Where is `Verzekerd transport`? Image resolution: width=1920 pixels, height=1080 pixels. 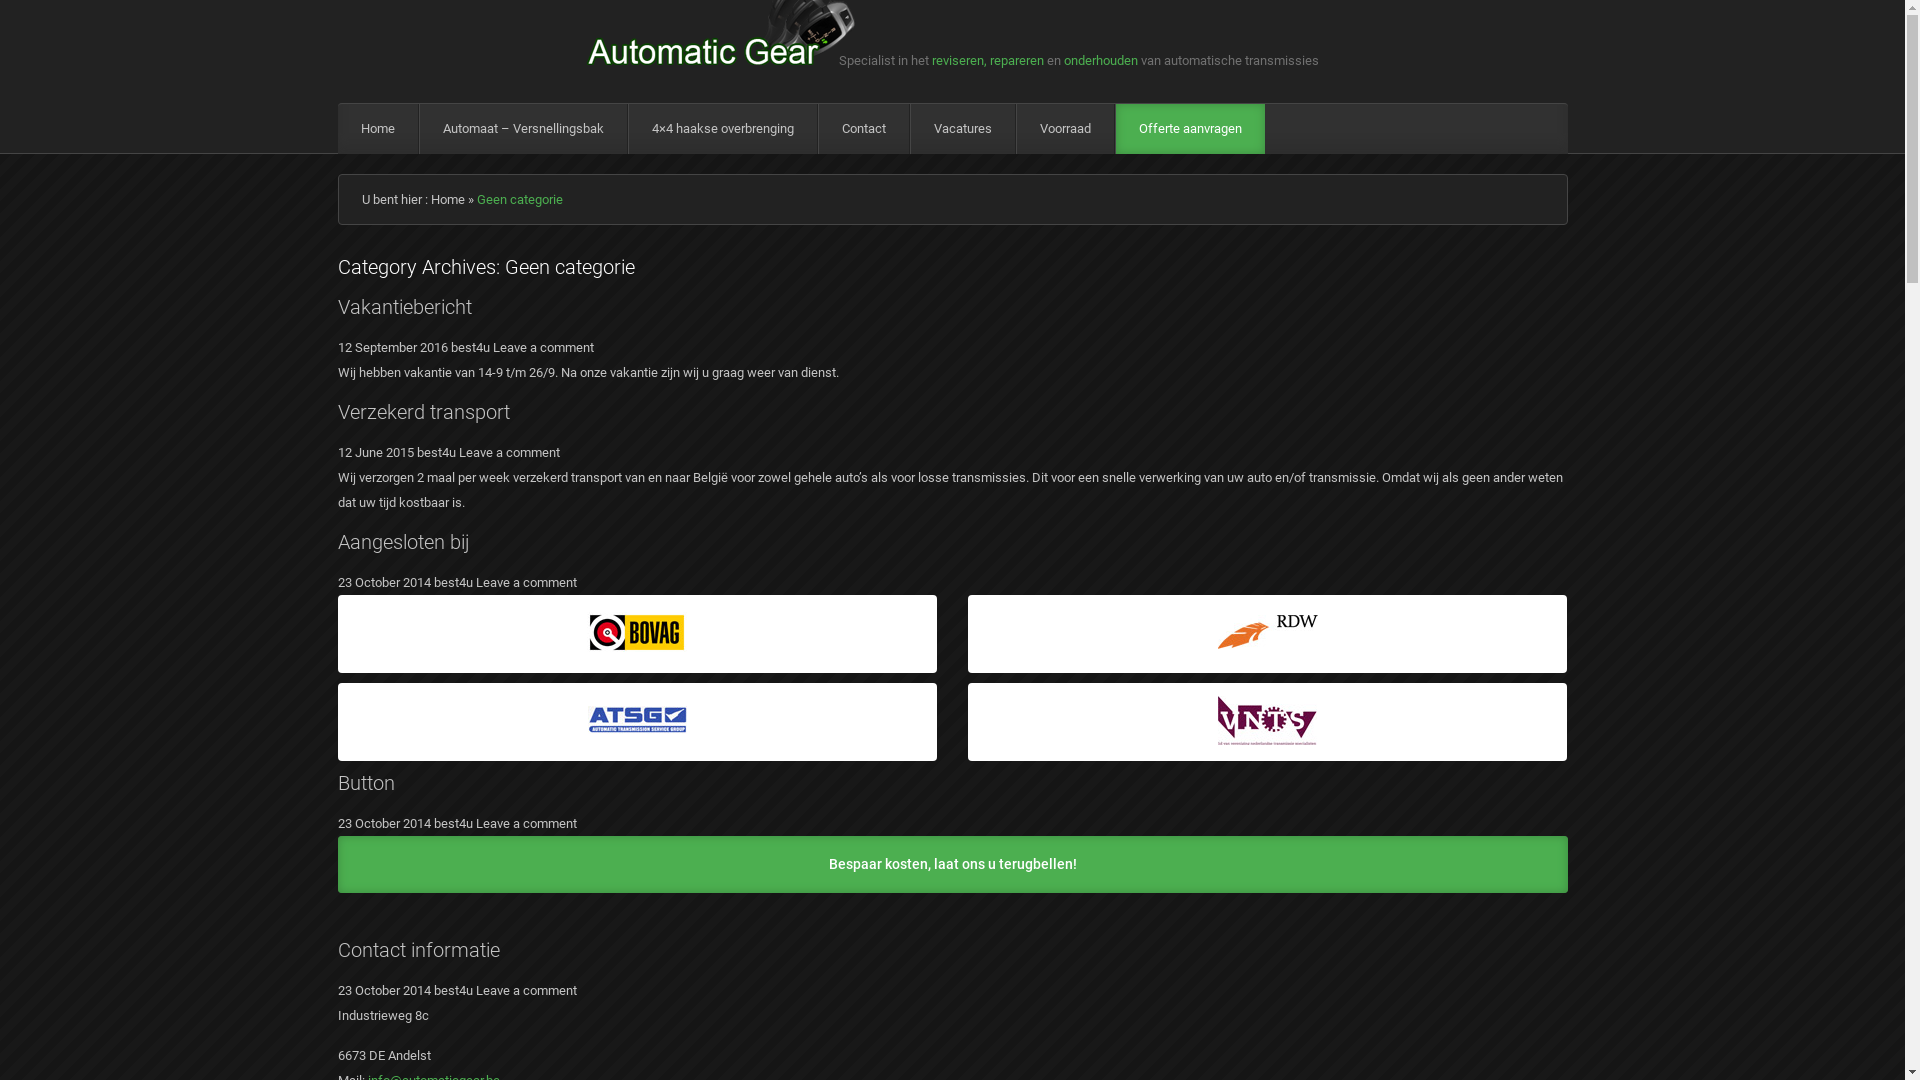
Verzekerd transport is located at coordinates (424, 412).